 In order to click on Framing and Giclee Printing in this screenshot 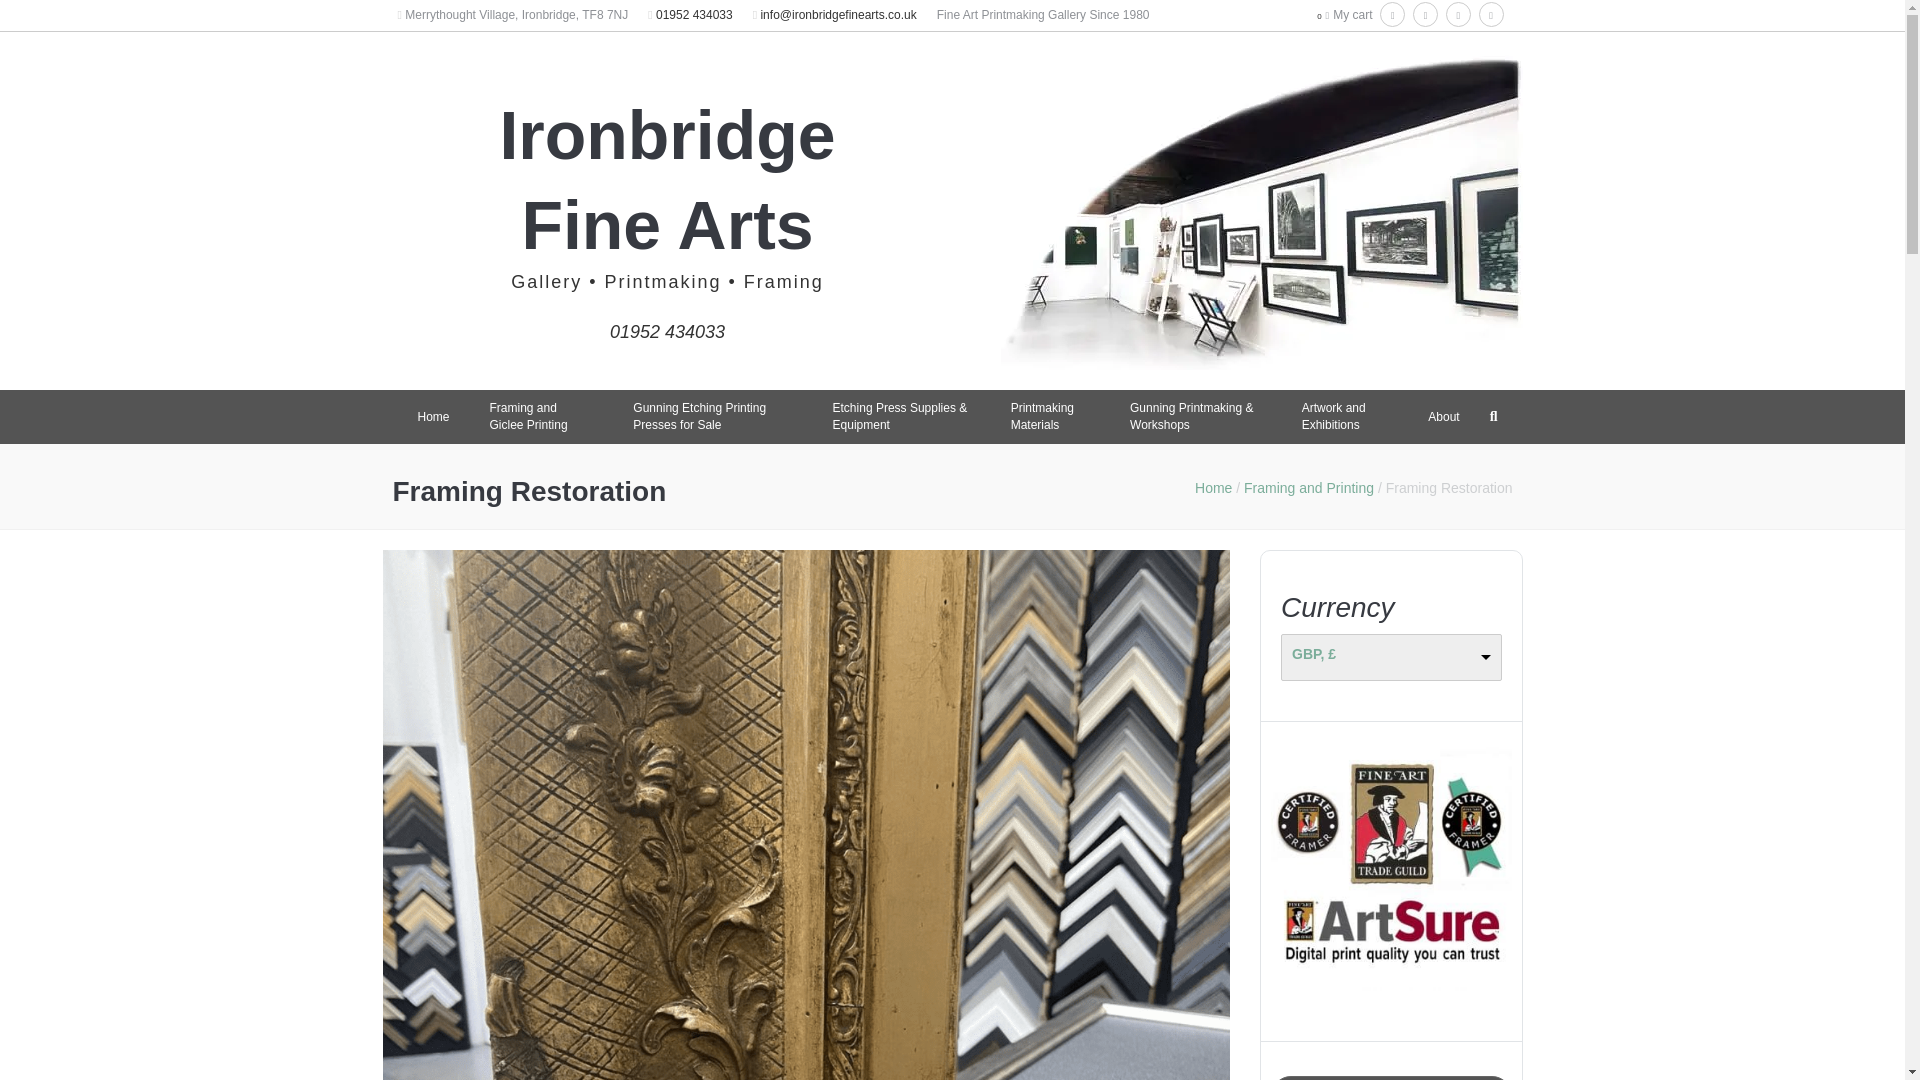, I will do `click(542, 416)`.